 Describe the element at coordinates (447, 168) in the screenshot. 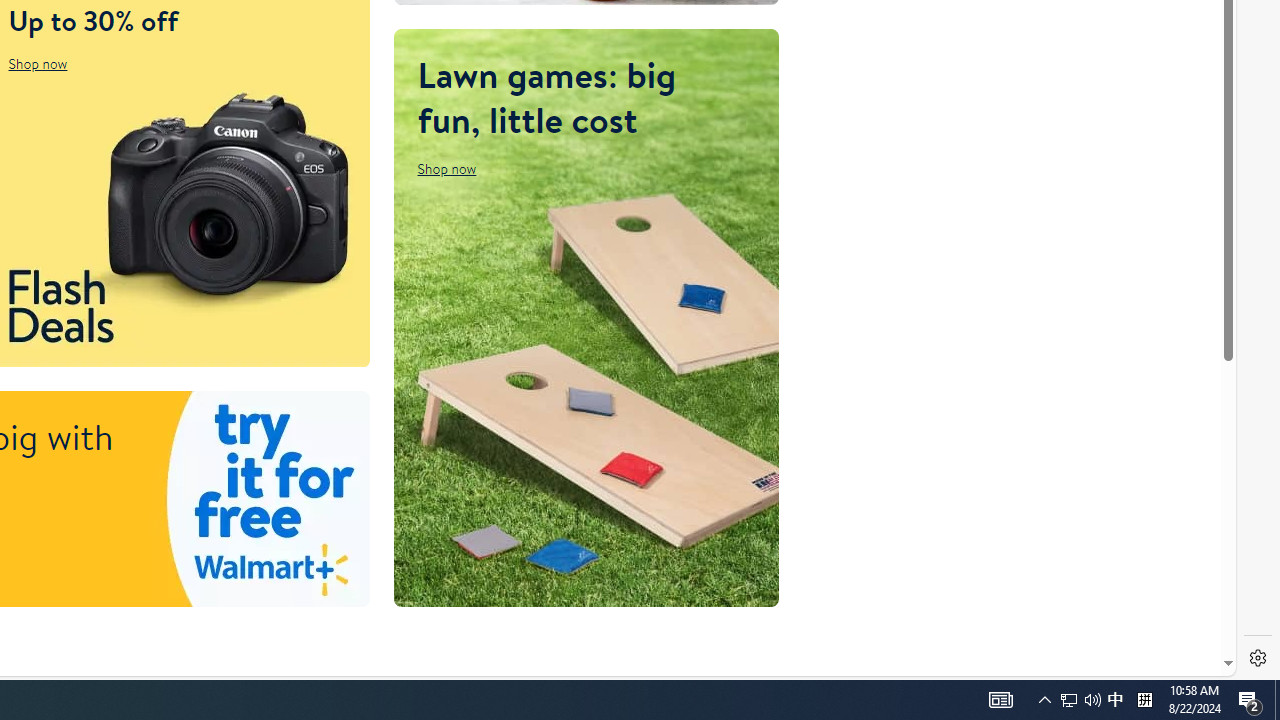

I see `Shop now Lawn games: big fun, little cost` at that location.